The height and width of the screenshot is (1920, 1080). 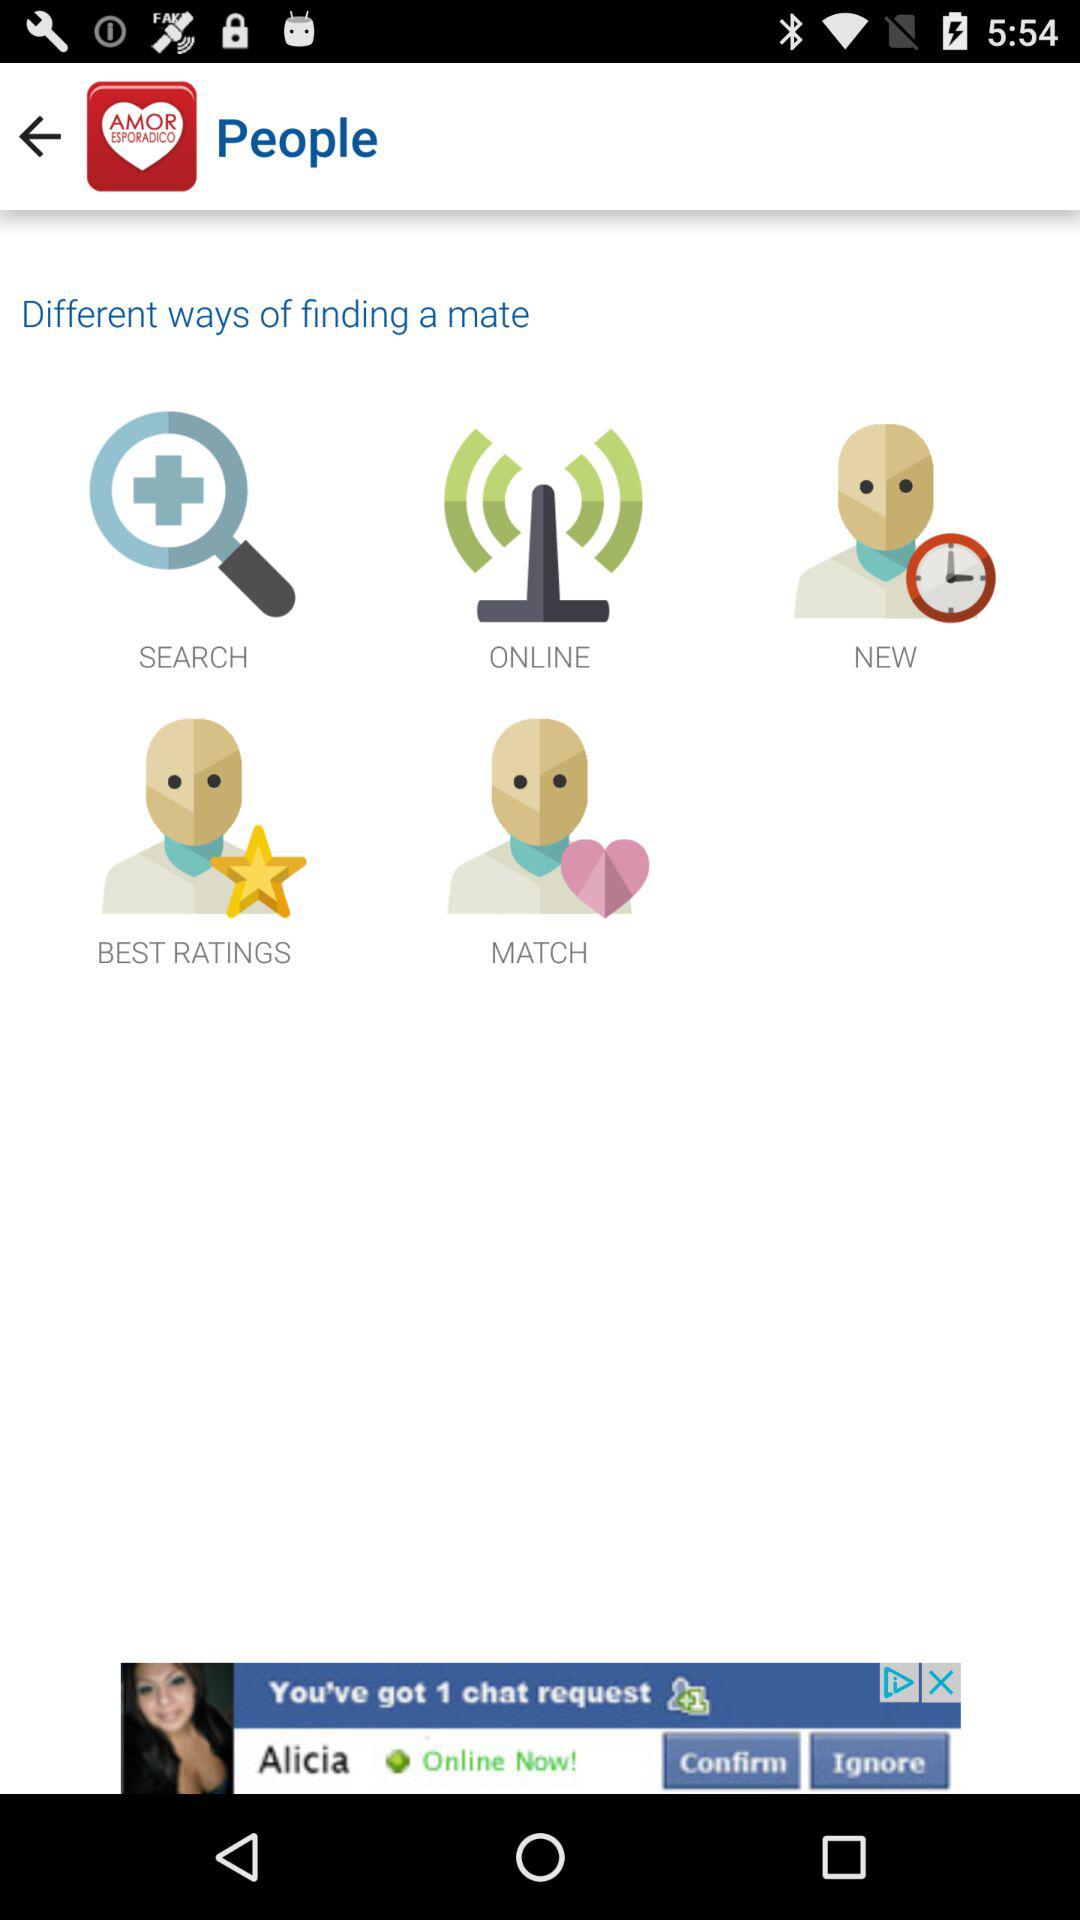 I want to click on advertisement website, so click(x=540, y=1728).